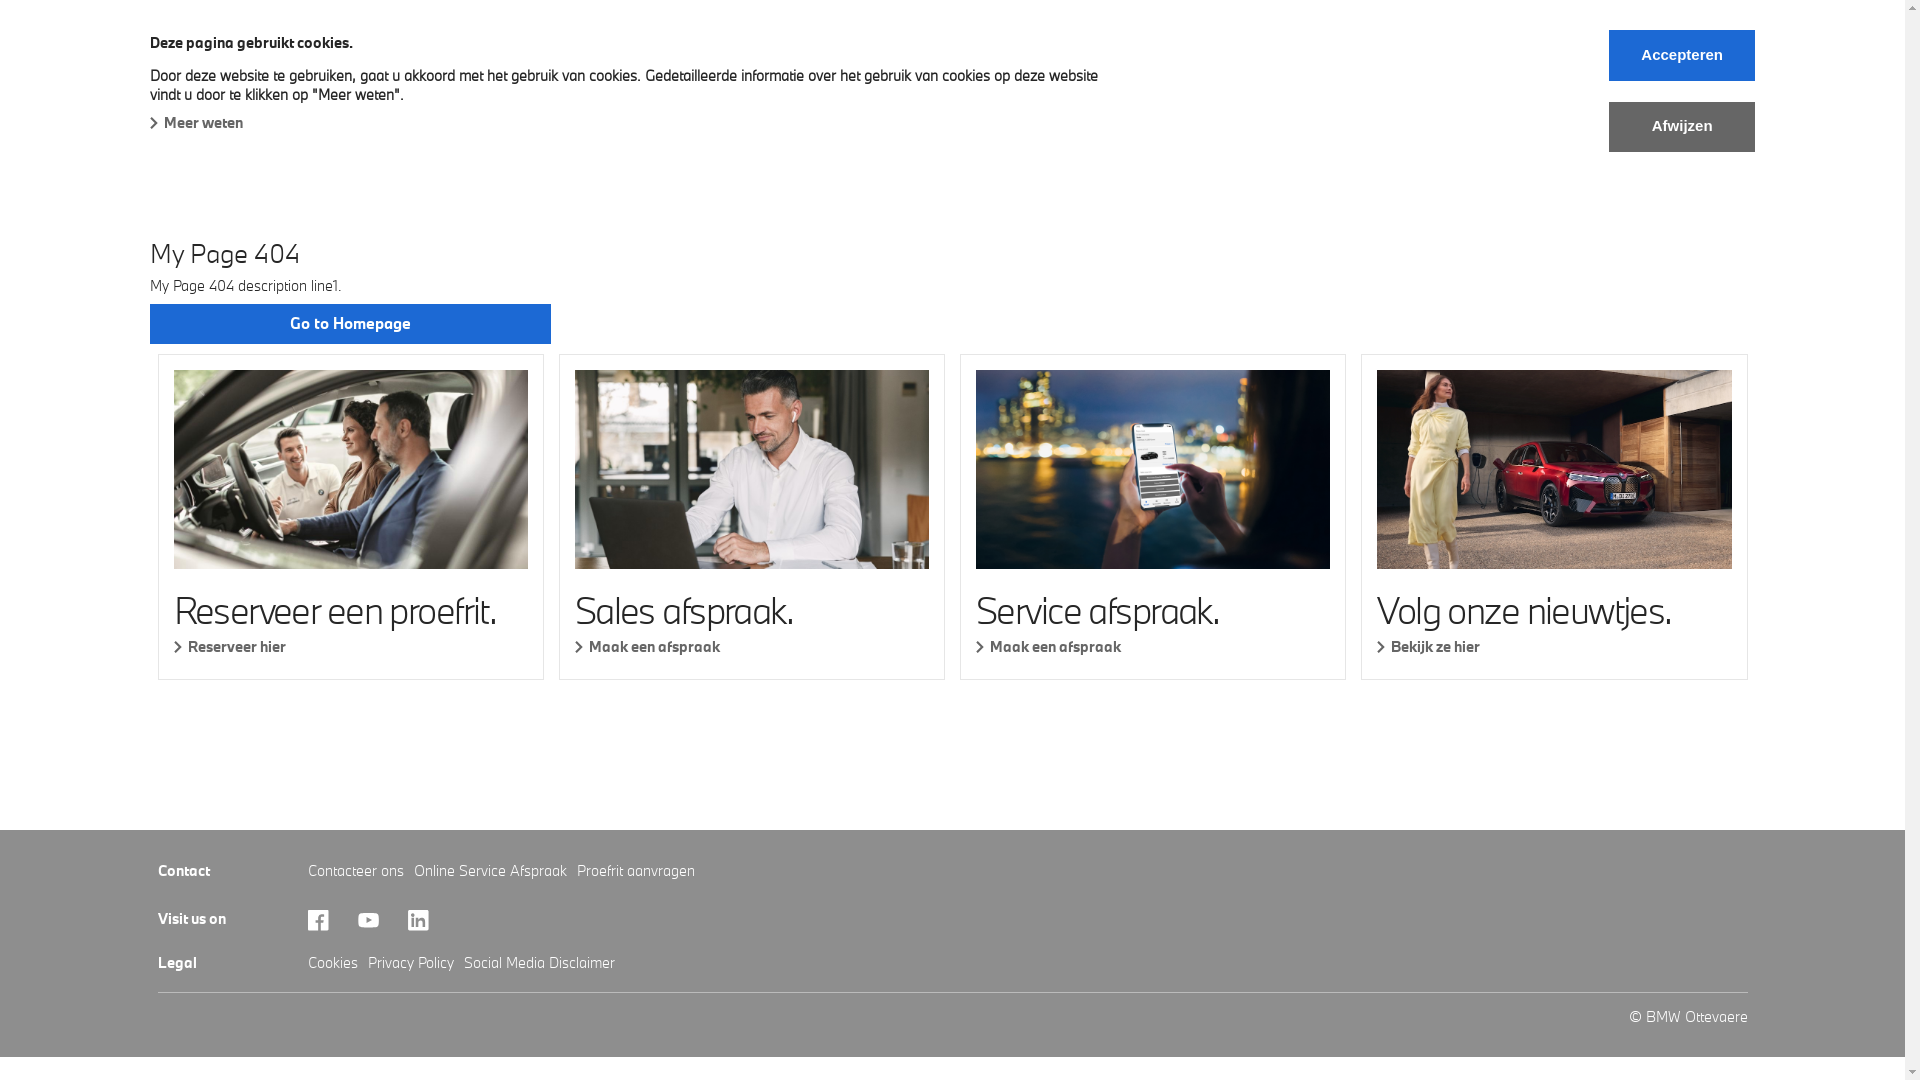 The width and height of the screenshot is (1920, 1080). Describe the element at coordinates (411, 962) in the screenshot. I see `Privacy Policy` at that location.